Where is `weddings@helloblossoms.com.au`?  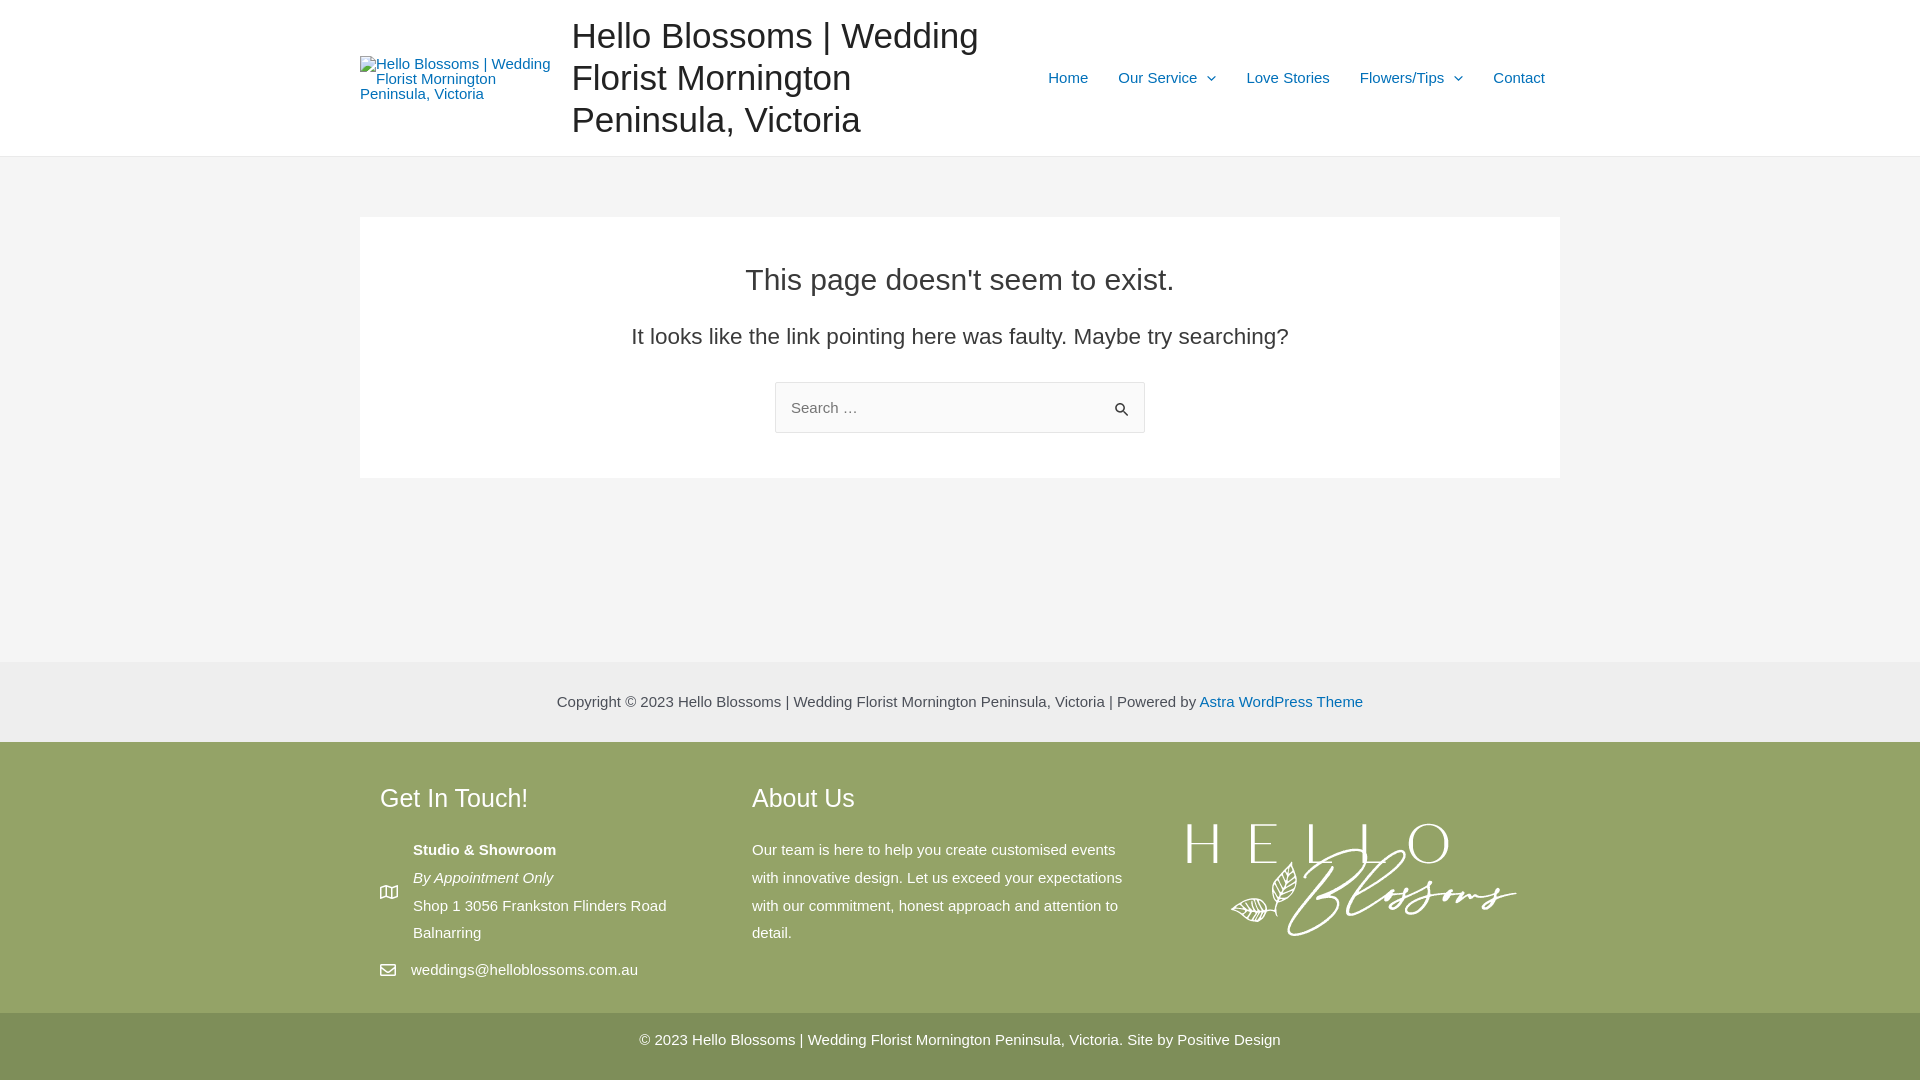 weddings@helloblossoms.com.au is located at coordinates (524, 970).